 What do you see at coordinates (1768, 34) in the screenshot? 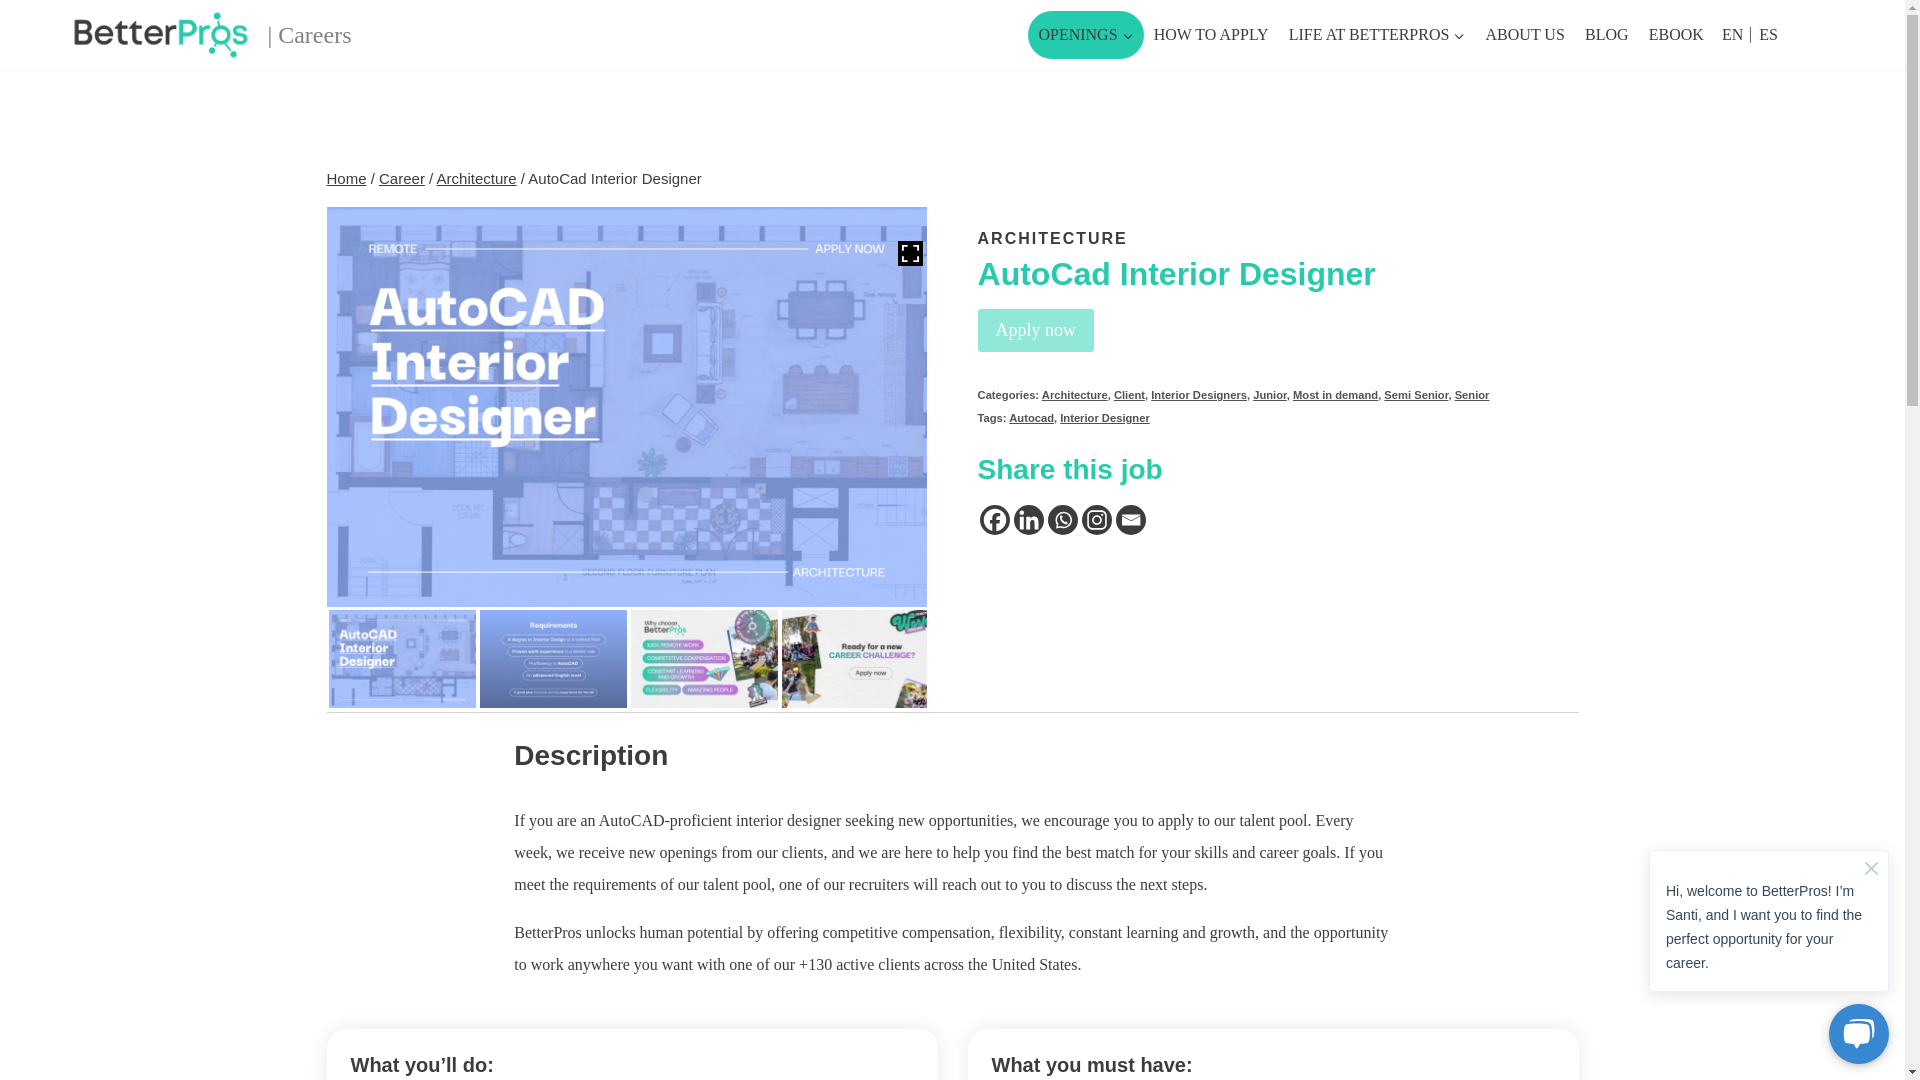
I see `ES` at bounding box center [1768, 34].